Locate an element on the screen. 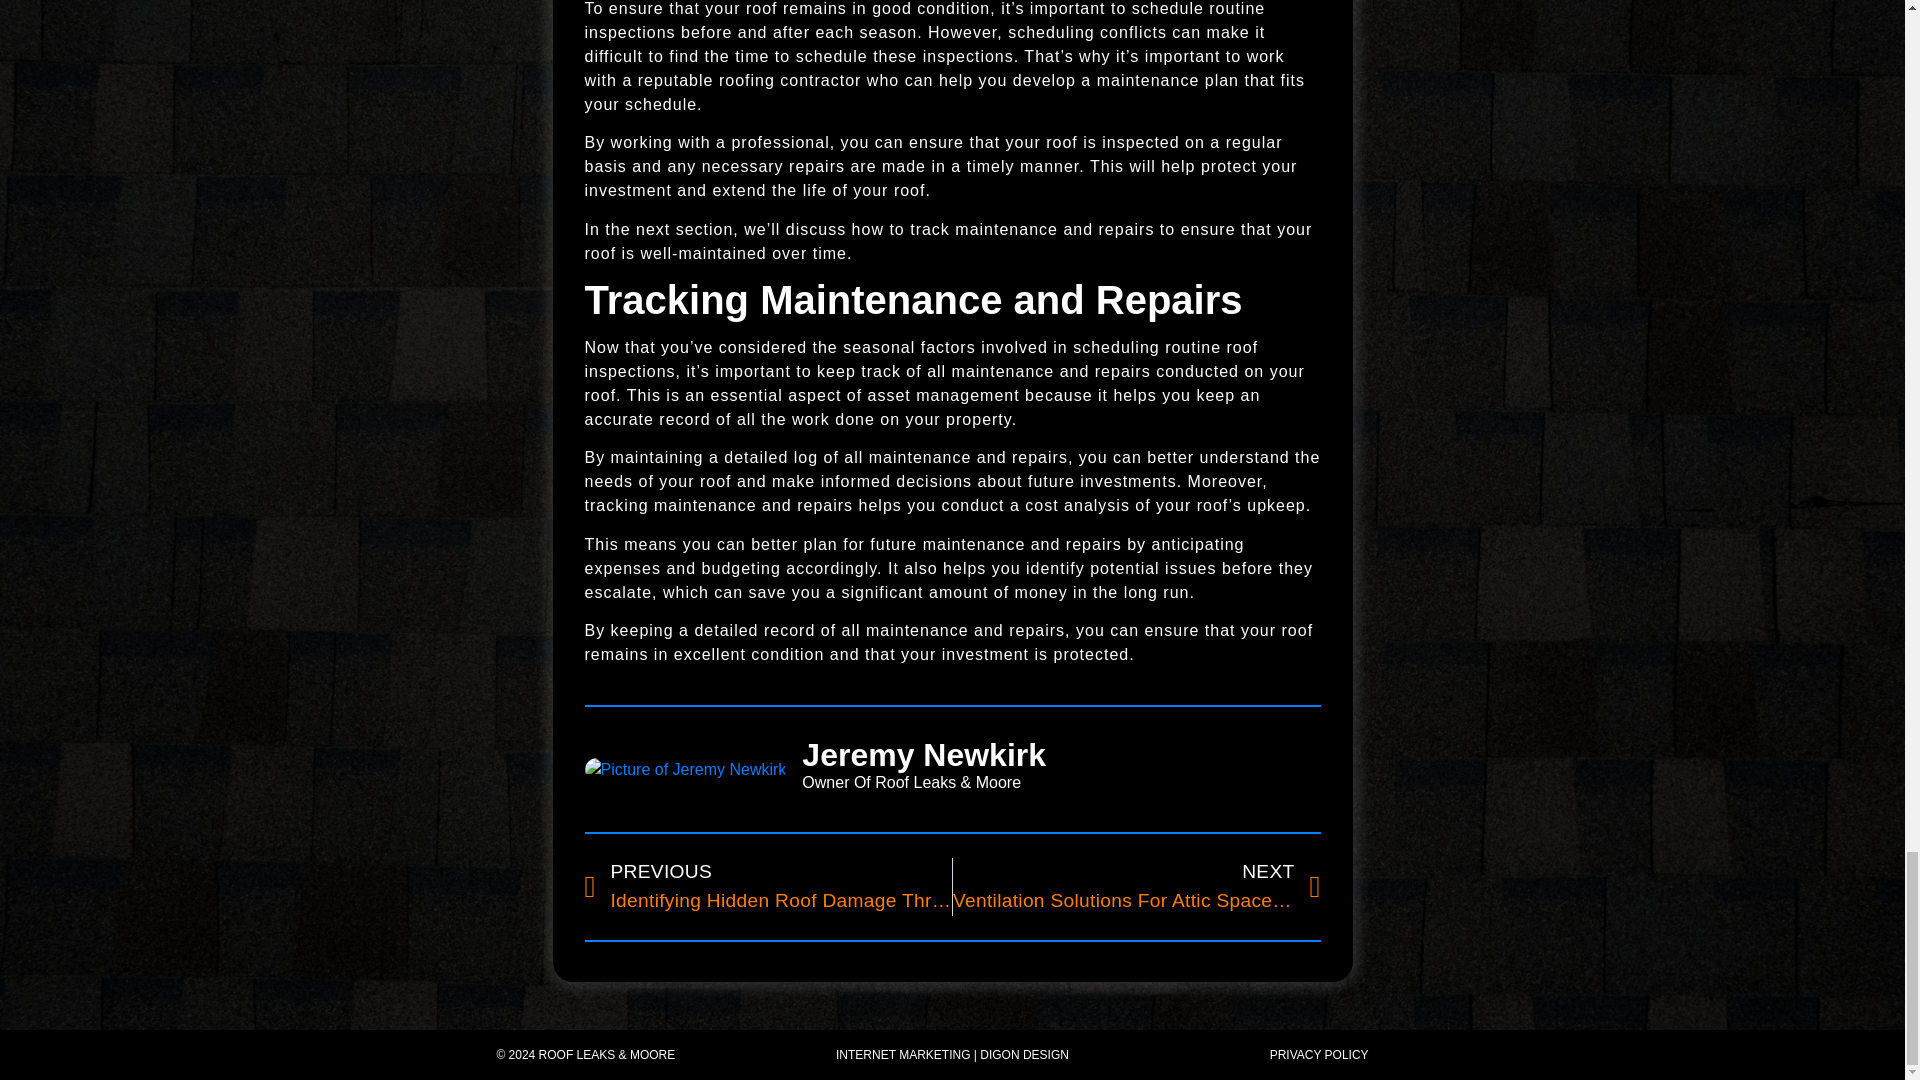 This screenshot has height=1080, width=1920. PRIVACY POLICY is located at coordinates (1318, 1054).